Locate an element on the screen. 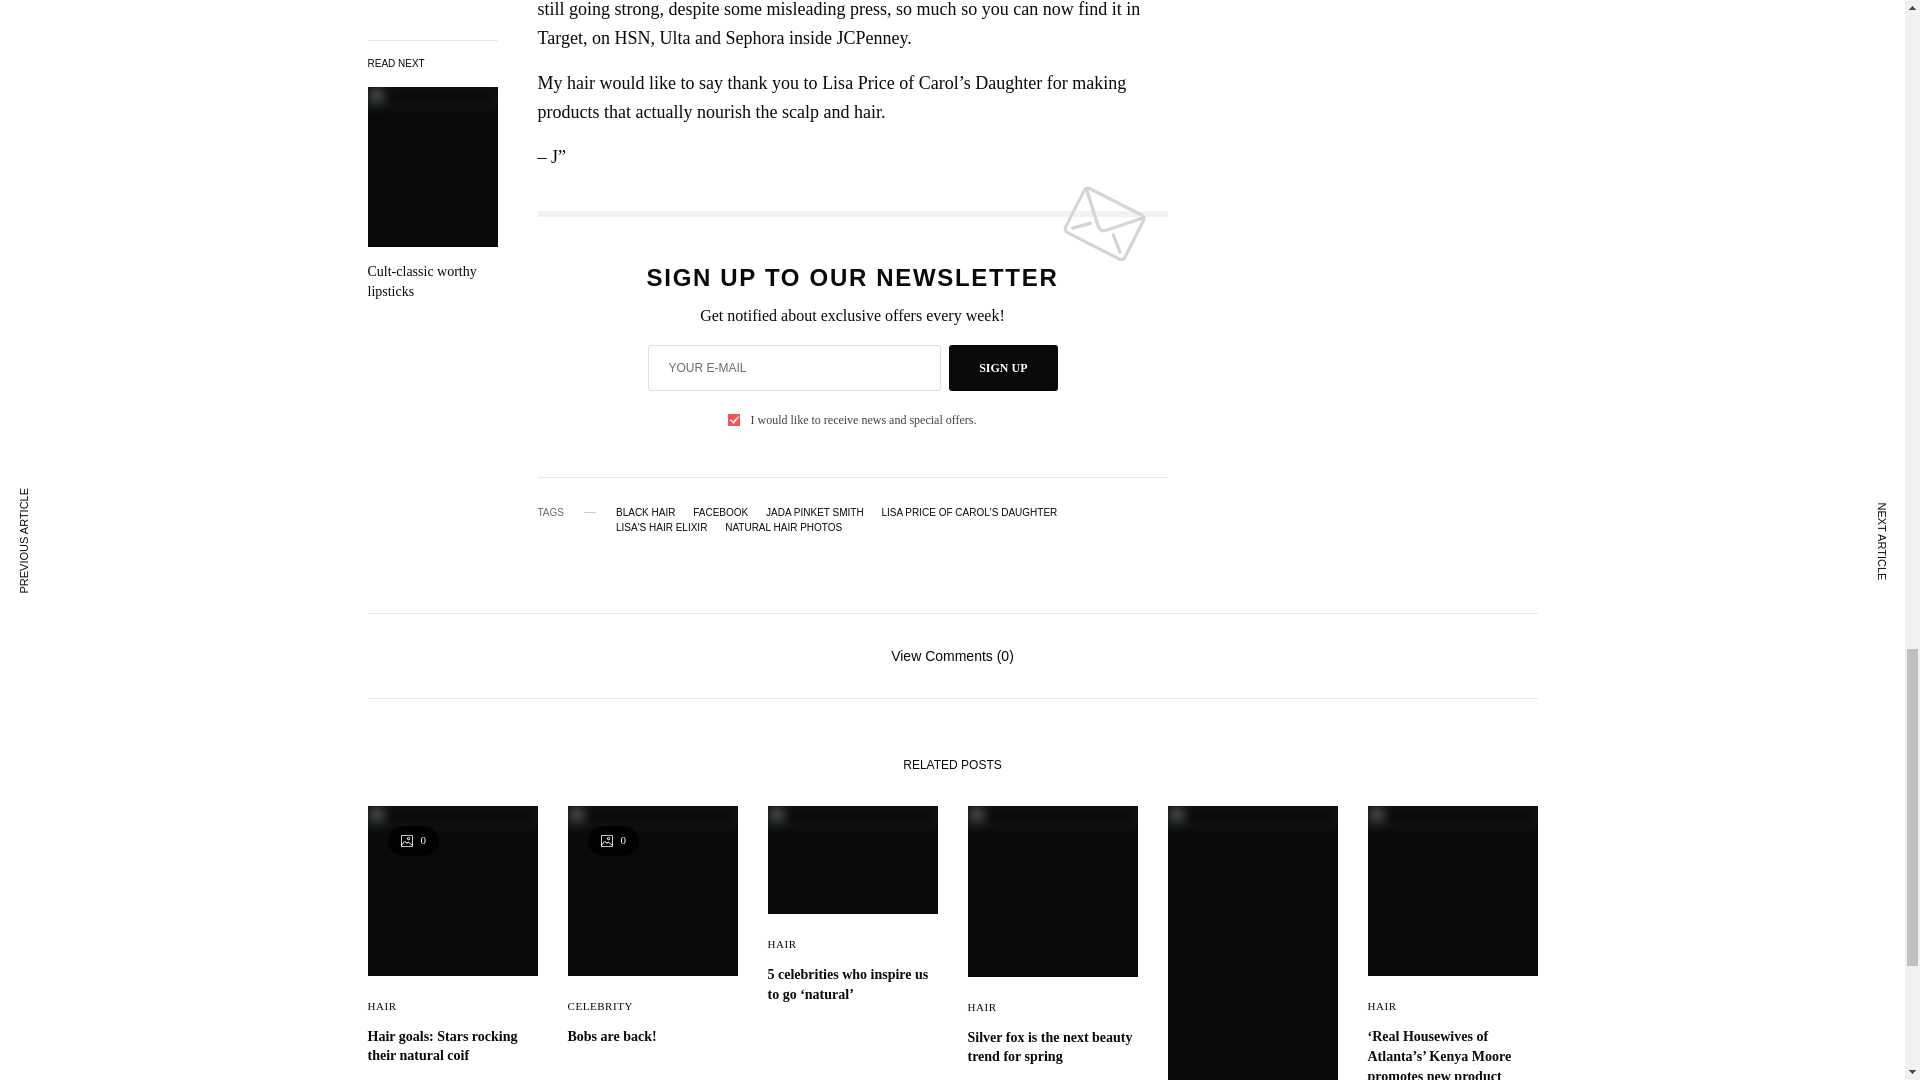 This screenshot has width=1920, height=1080. HAIR is located at coordinates (782, 944).